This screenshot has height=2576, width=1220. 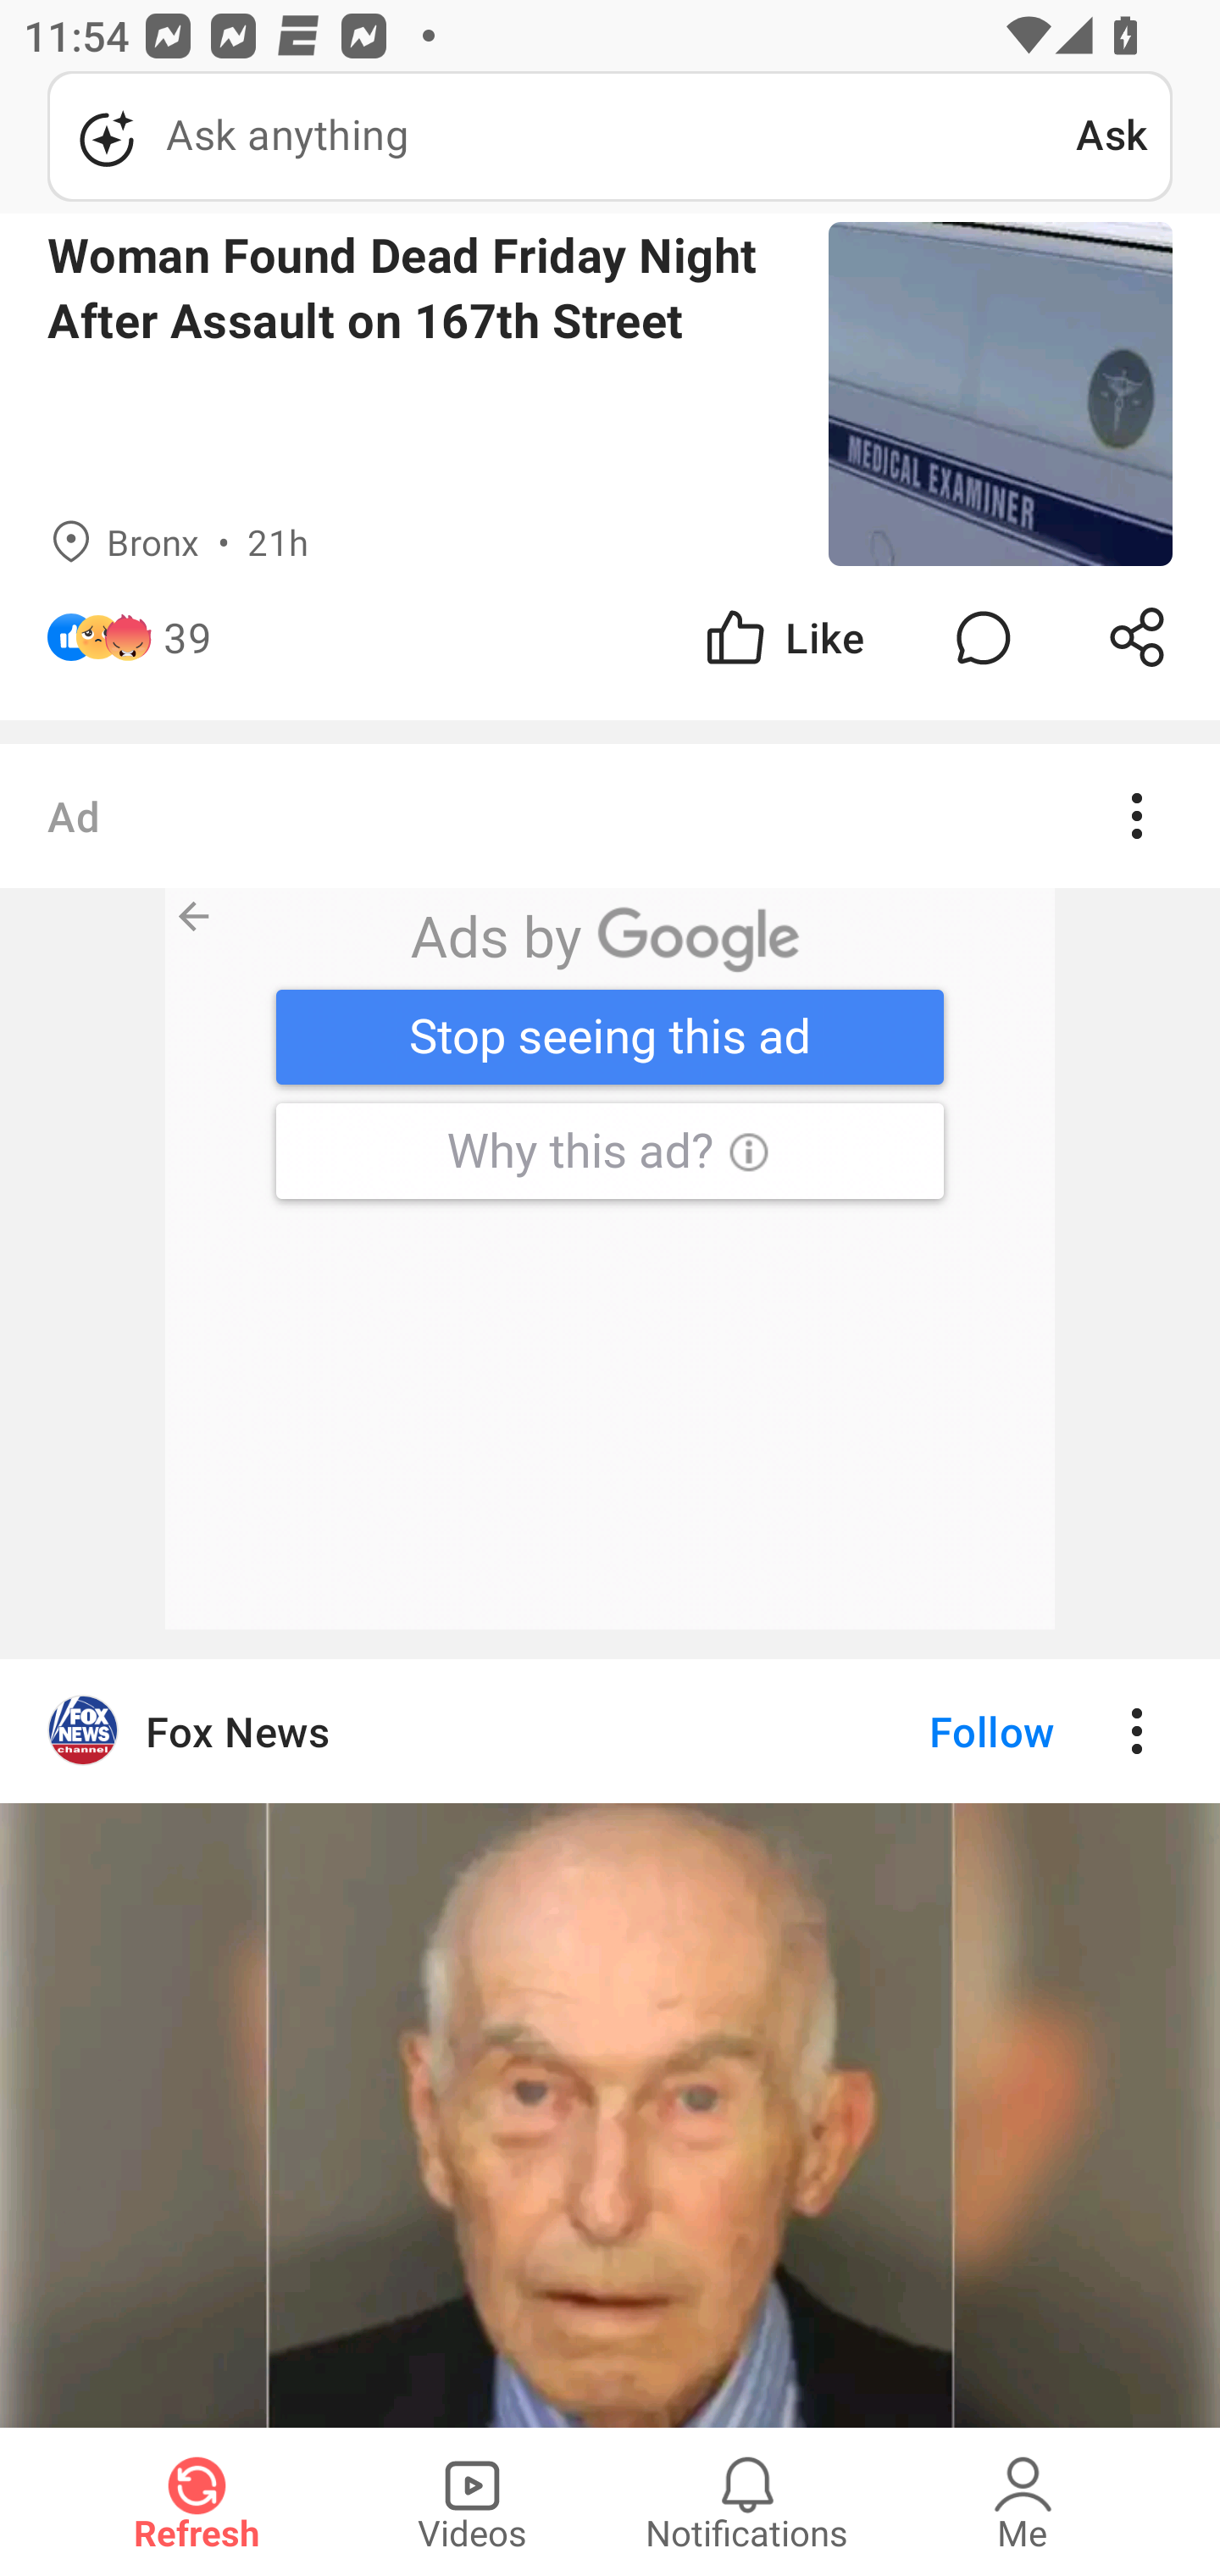 I want to click on Follow, so click(x=935, y=1730).